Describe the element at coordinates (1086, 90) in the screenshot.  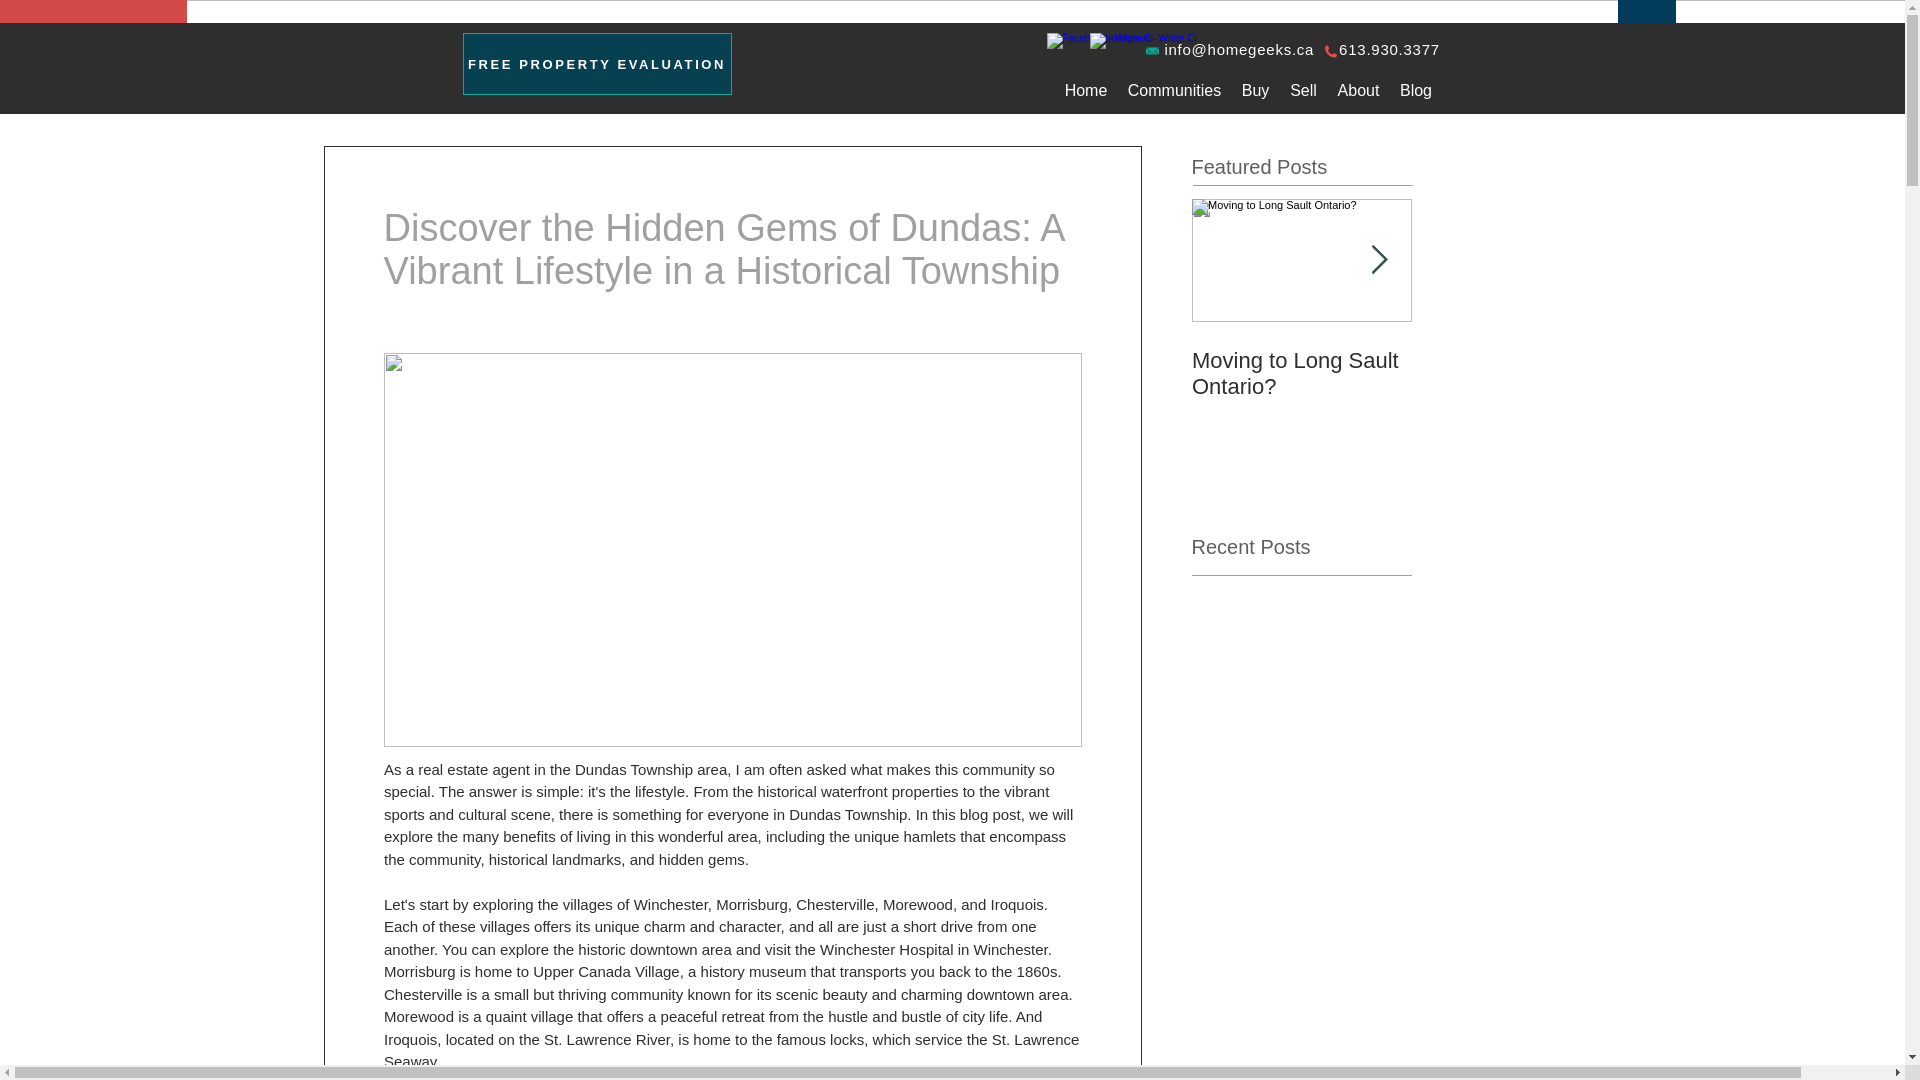
I see `Home` at that location.